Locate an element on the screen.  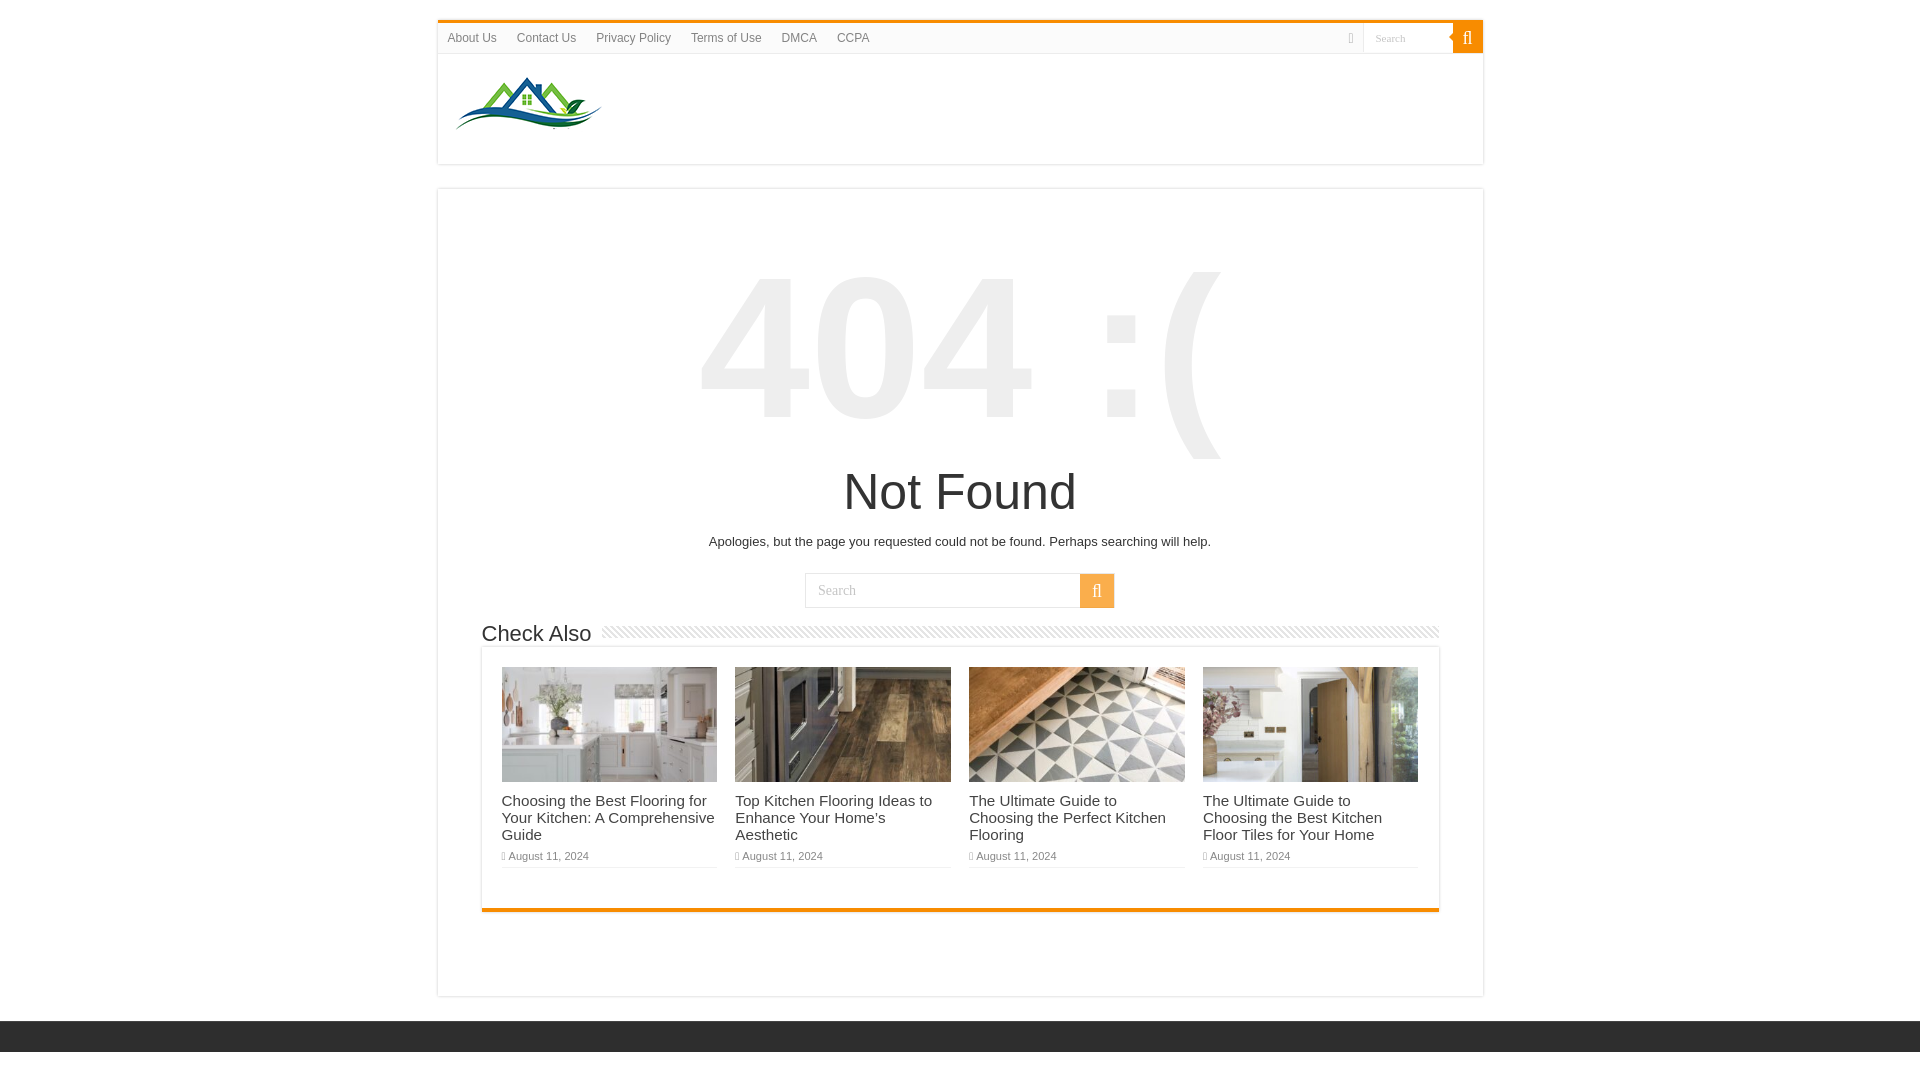
Search is located at coordinates (1406, 36).